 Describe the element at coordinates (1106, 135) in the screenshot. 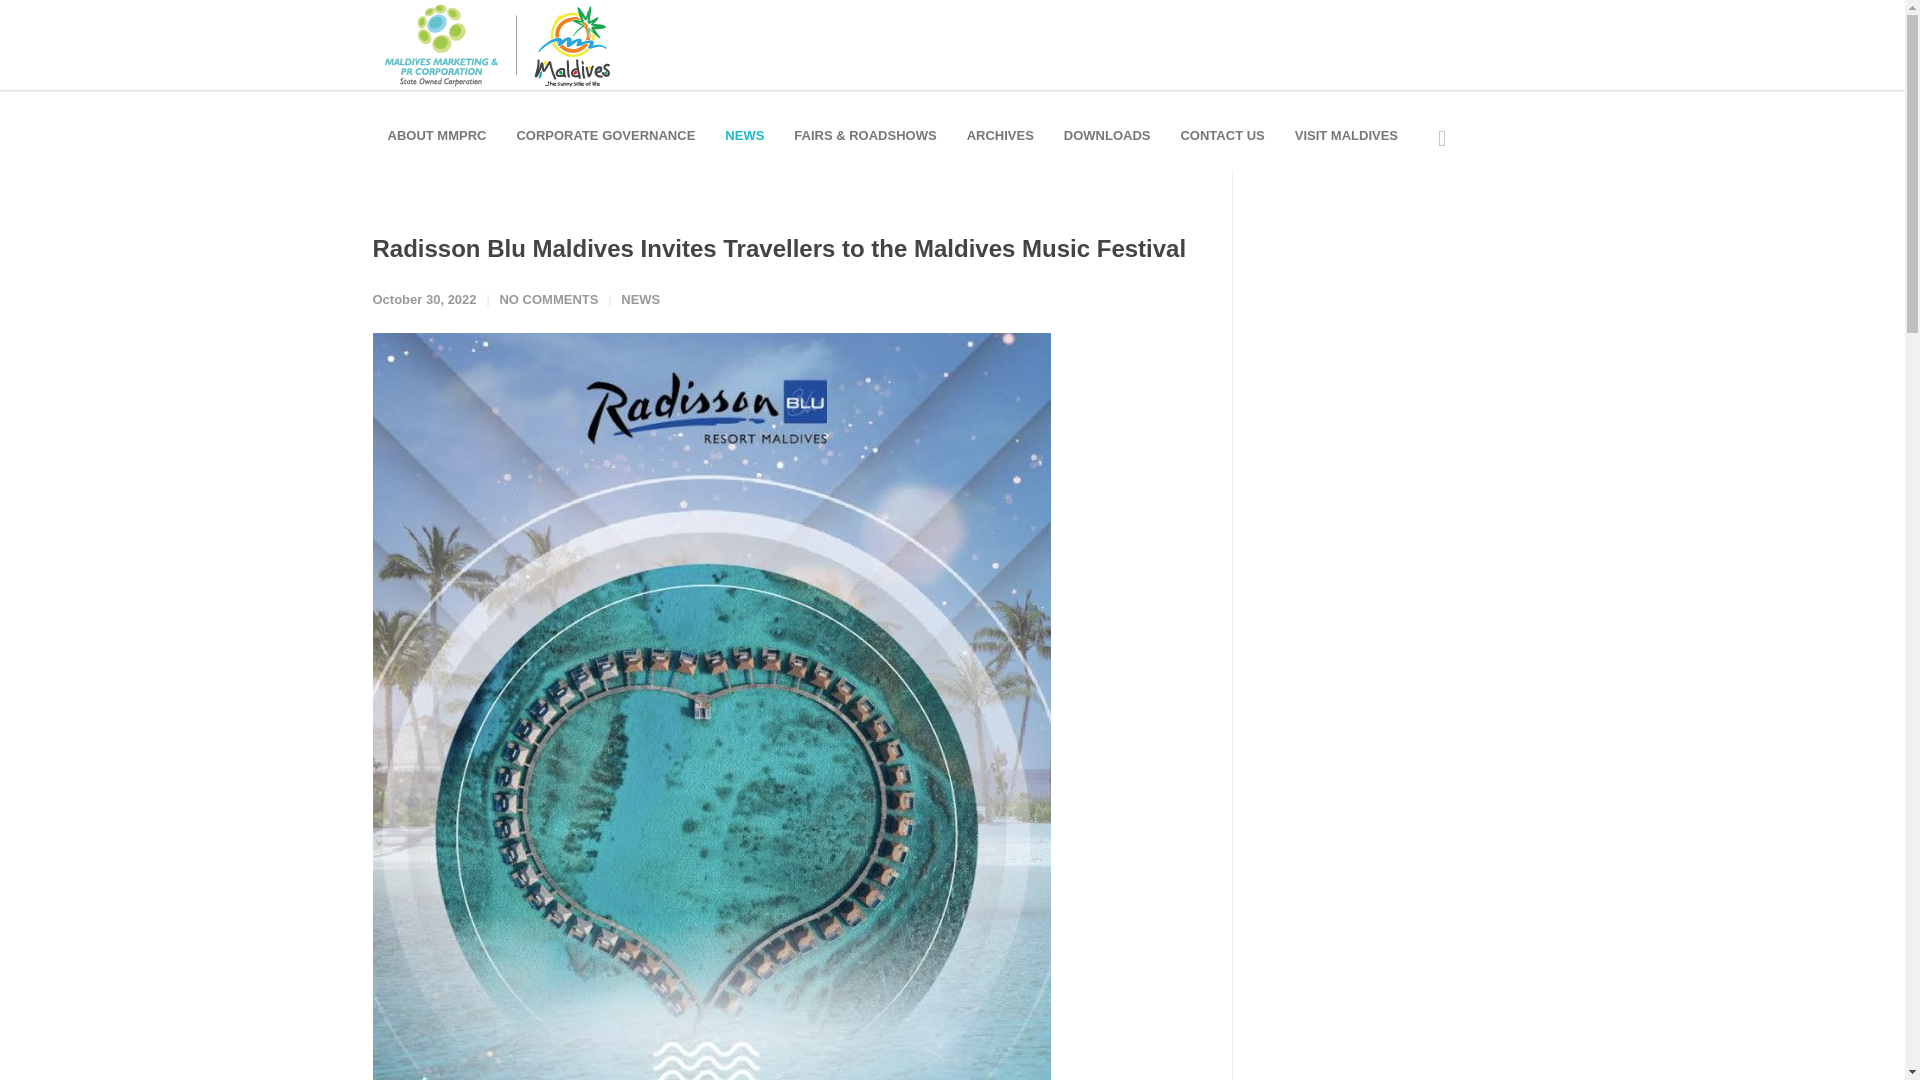

I see `DOWNLOADS` at that location.